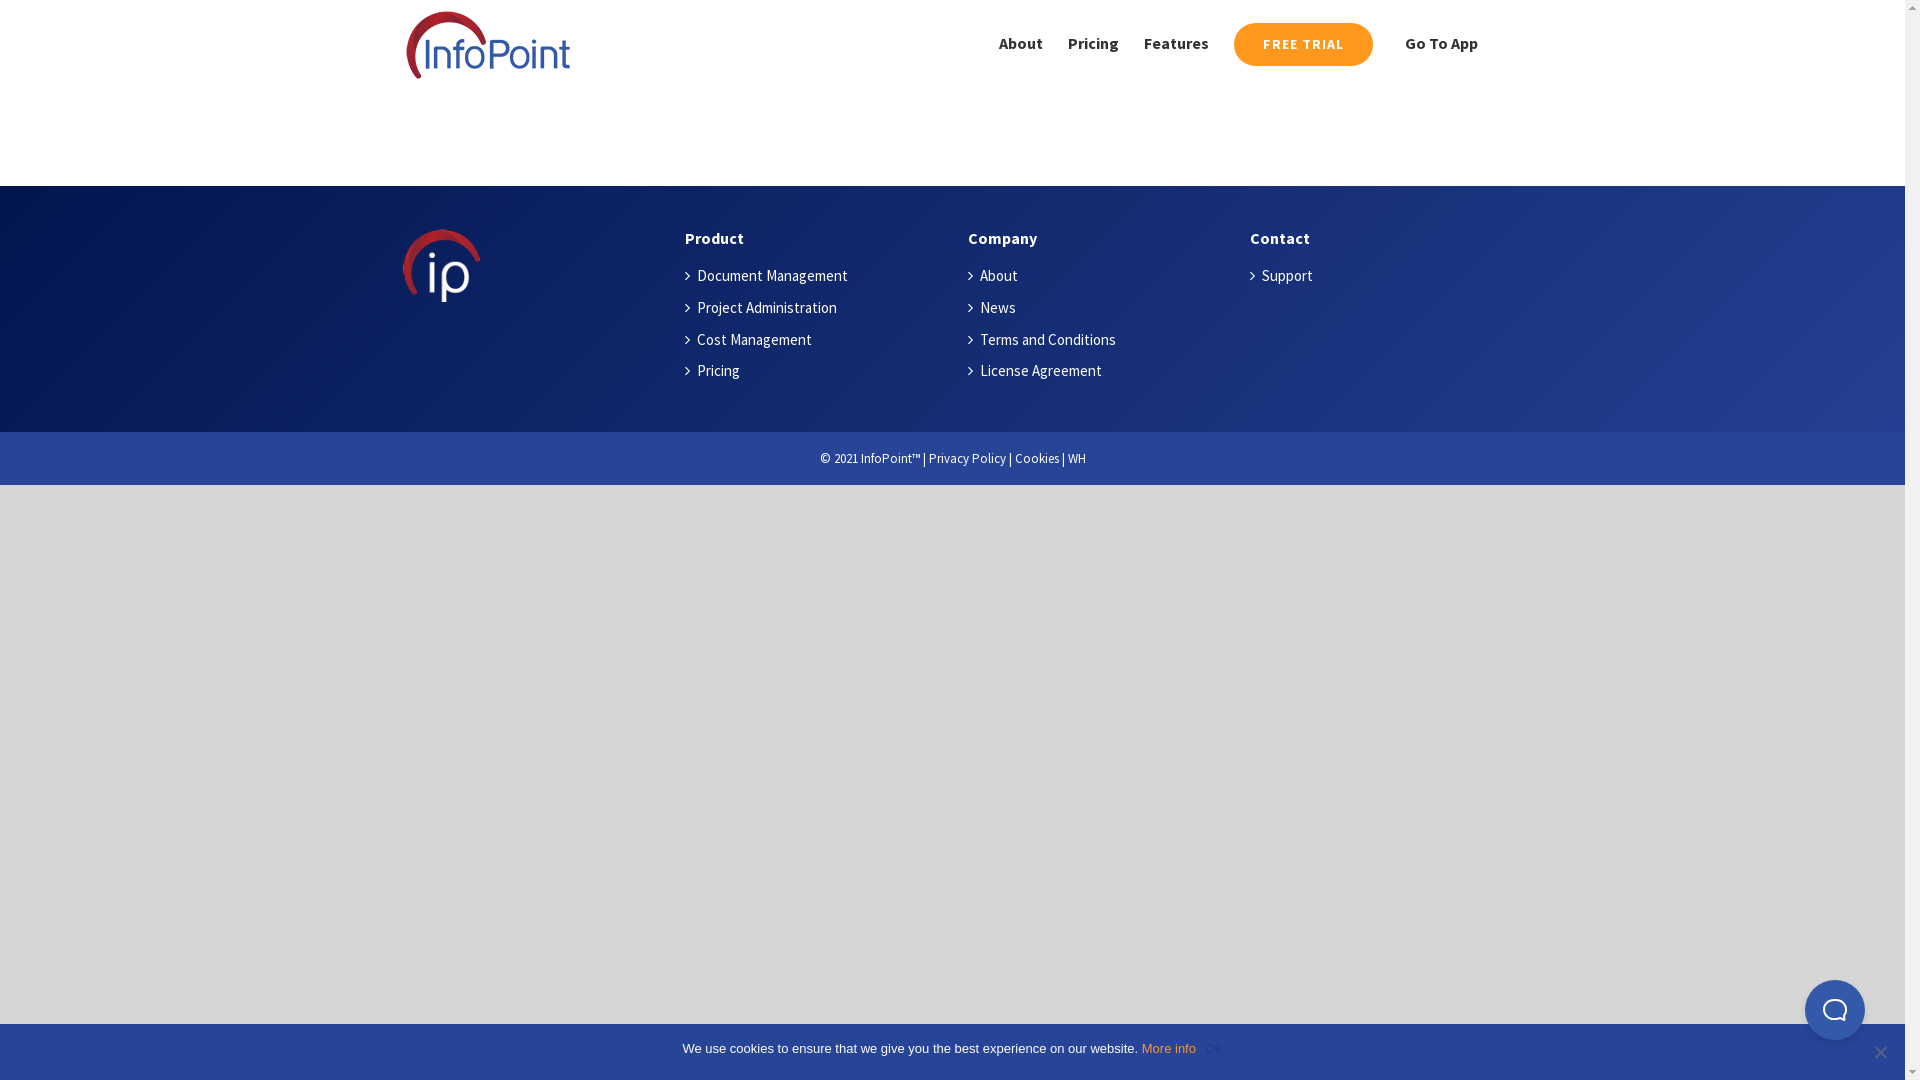 This screenshot has width=1920, height=1080. I want to click on About, so click(1100, 276).